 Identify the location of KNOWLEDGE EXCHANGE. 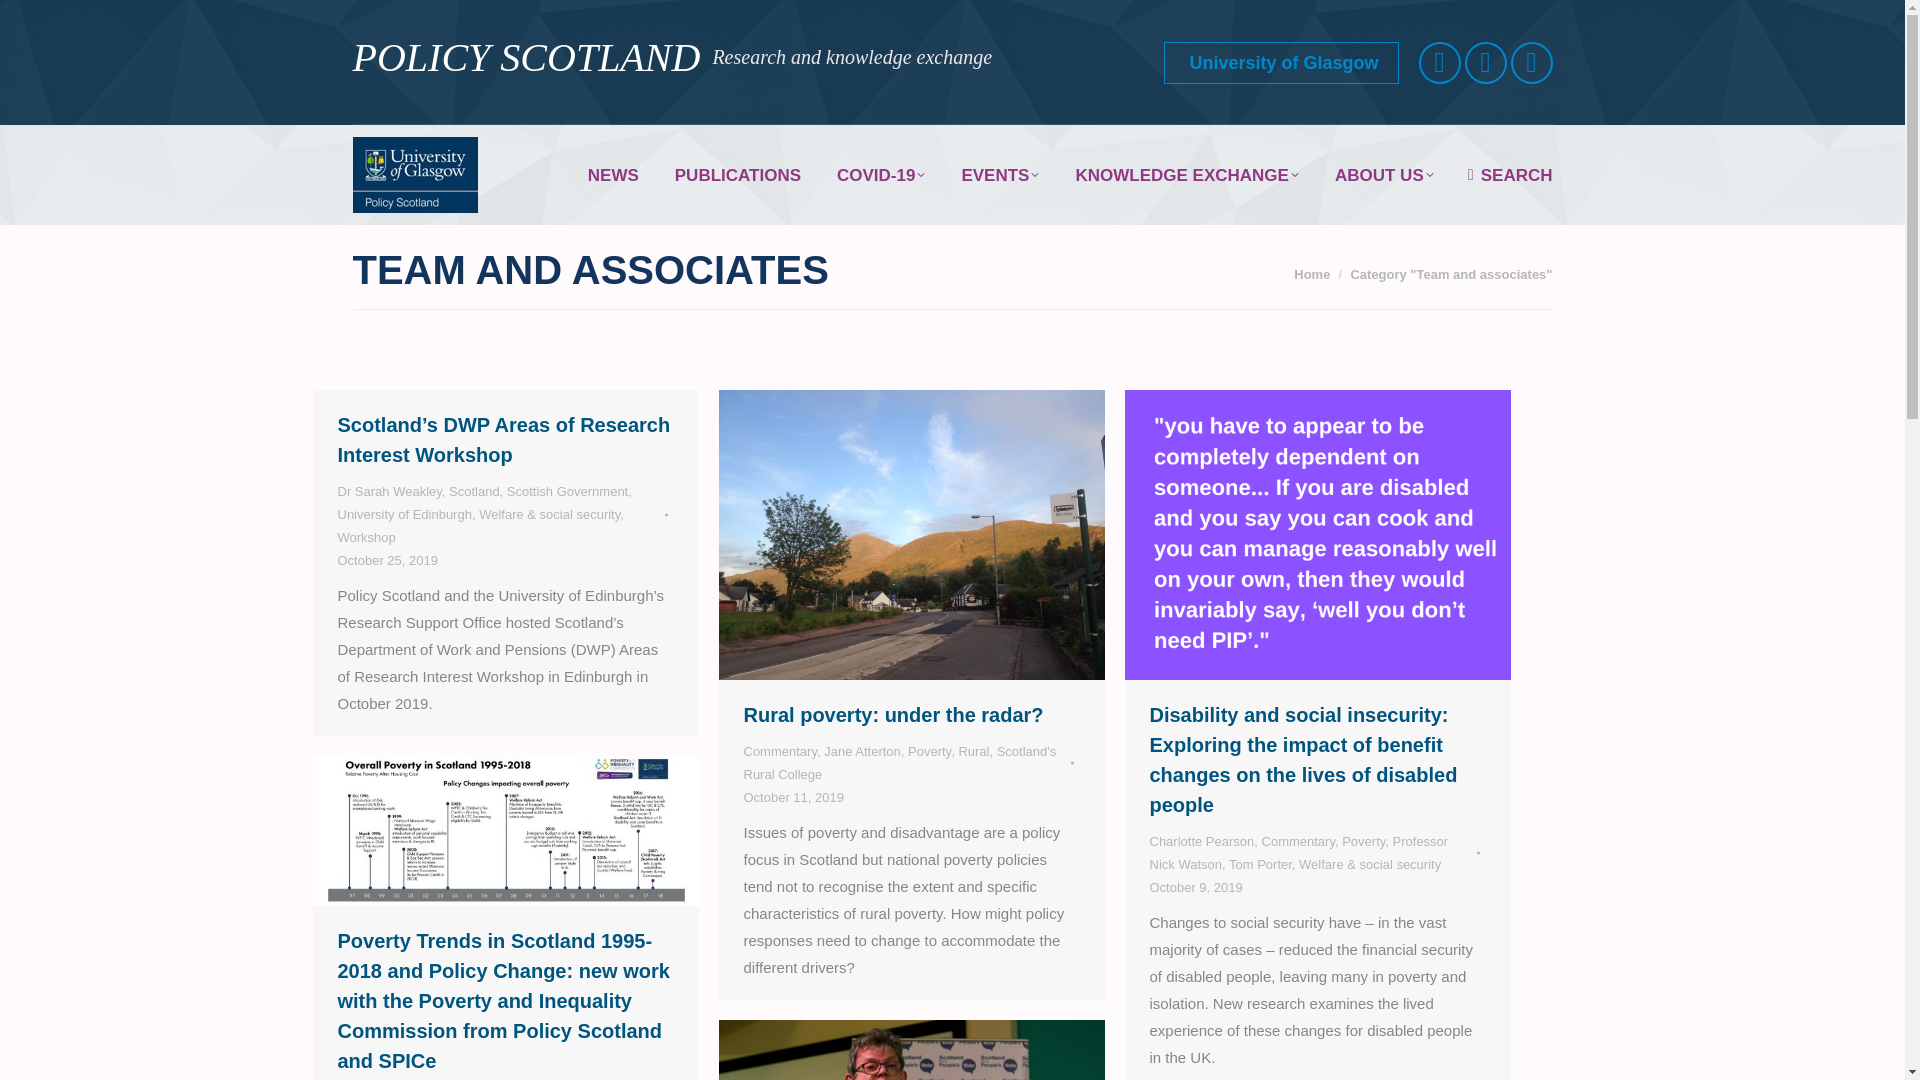
(1186, 174).